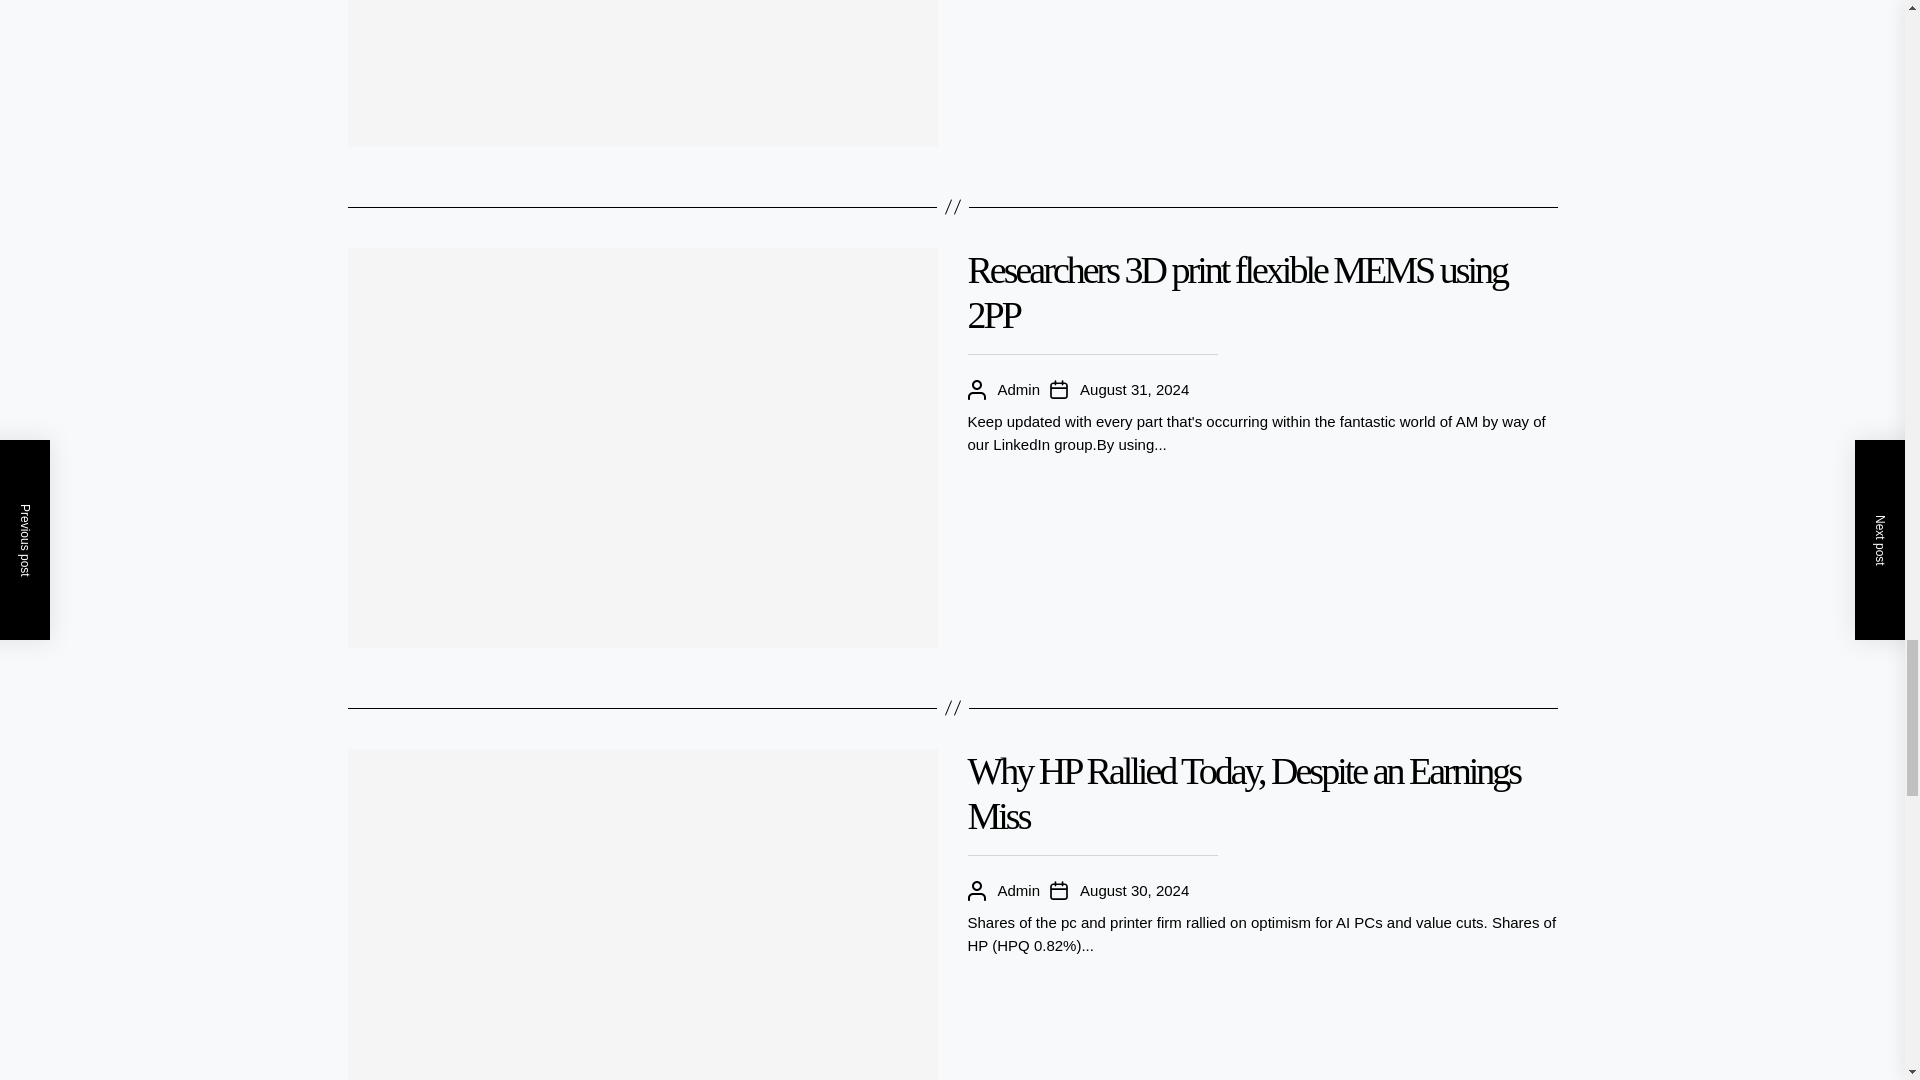  I want to click on Admin, so click(1019, 390).